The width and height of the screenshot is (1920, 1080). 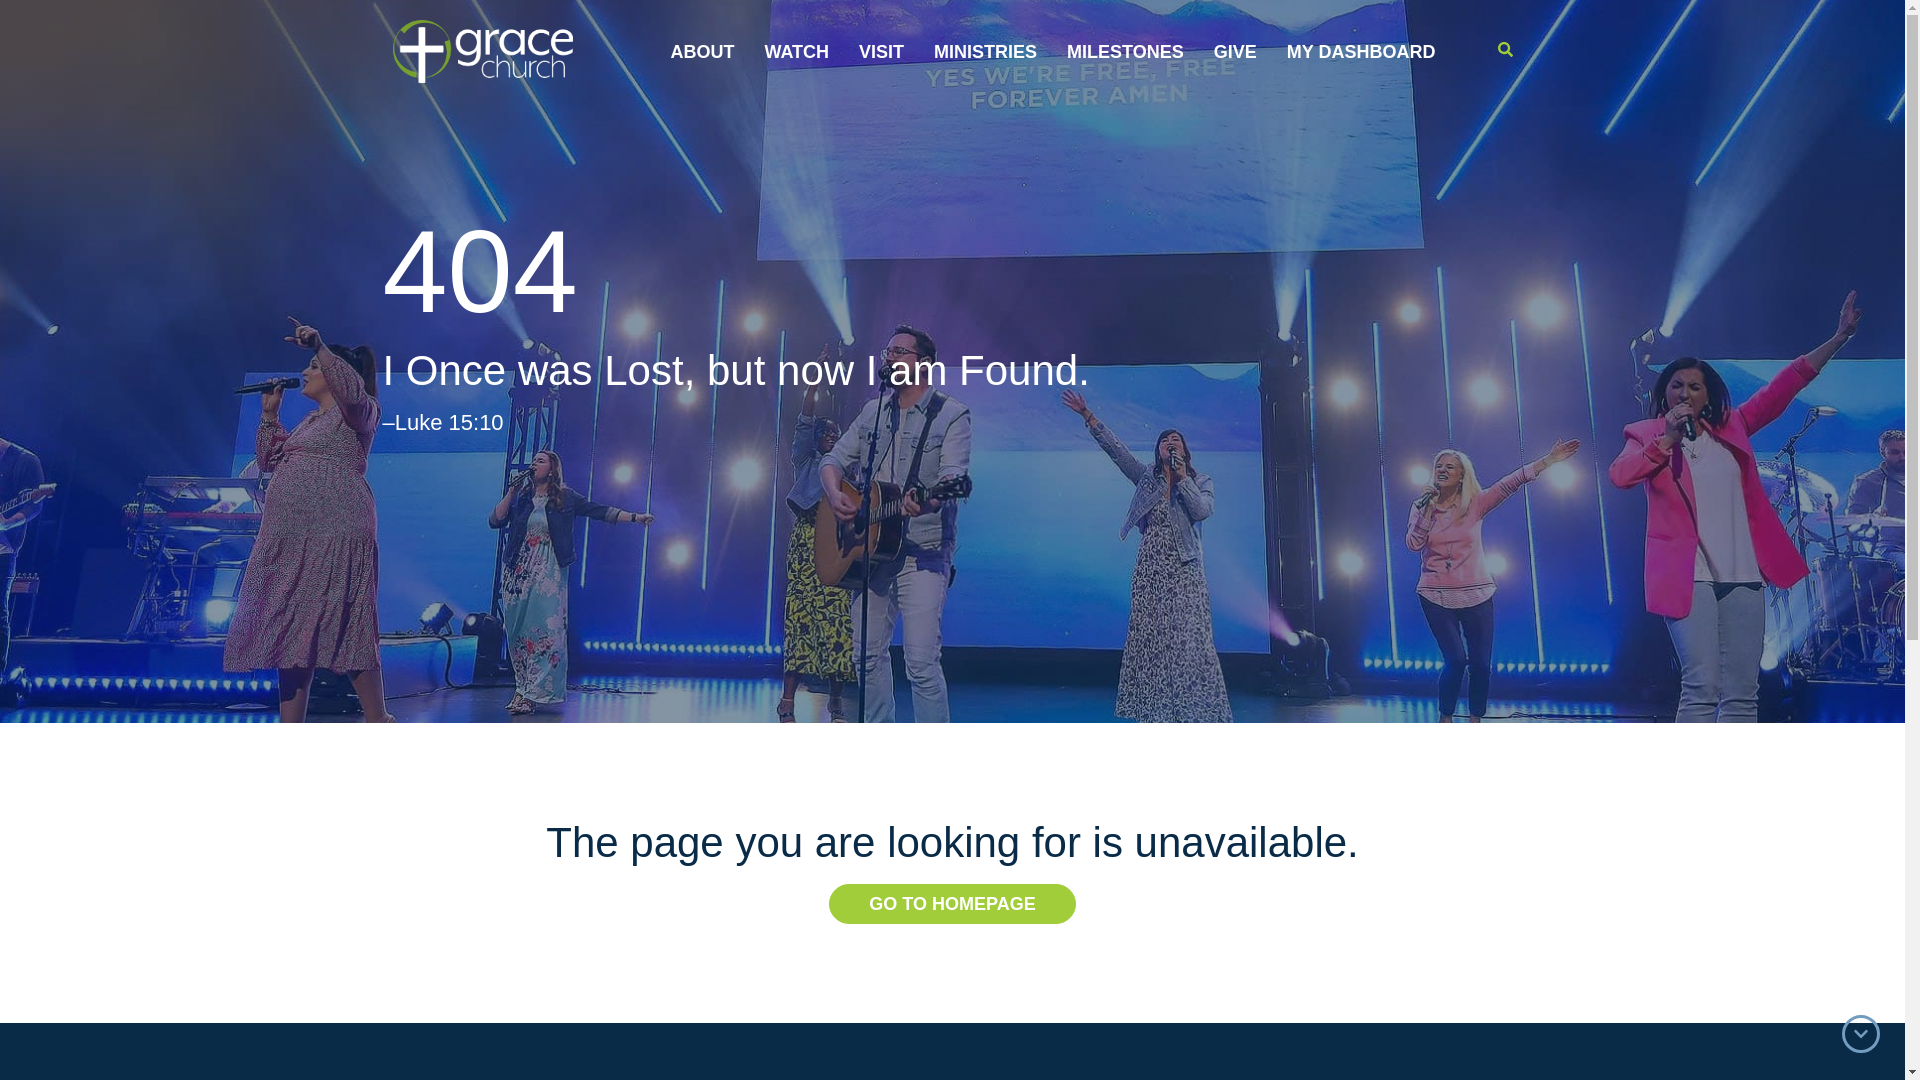 I want to click on MINISTRIES, so click(x=985, y=52).